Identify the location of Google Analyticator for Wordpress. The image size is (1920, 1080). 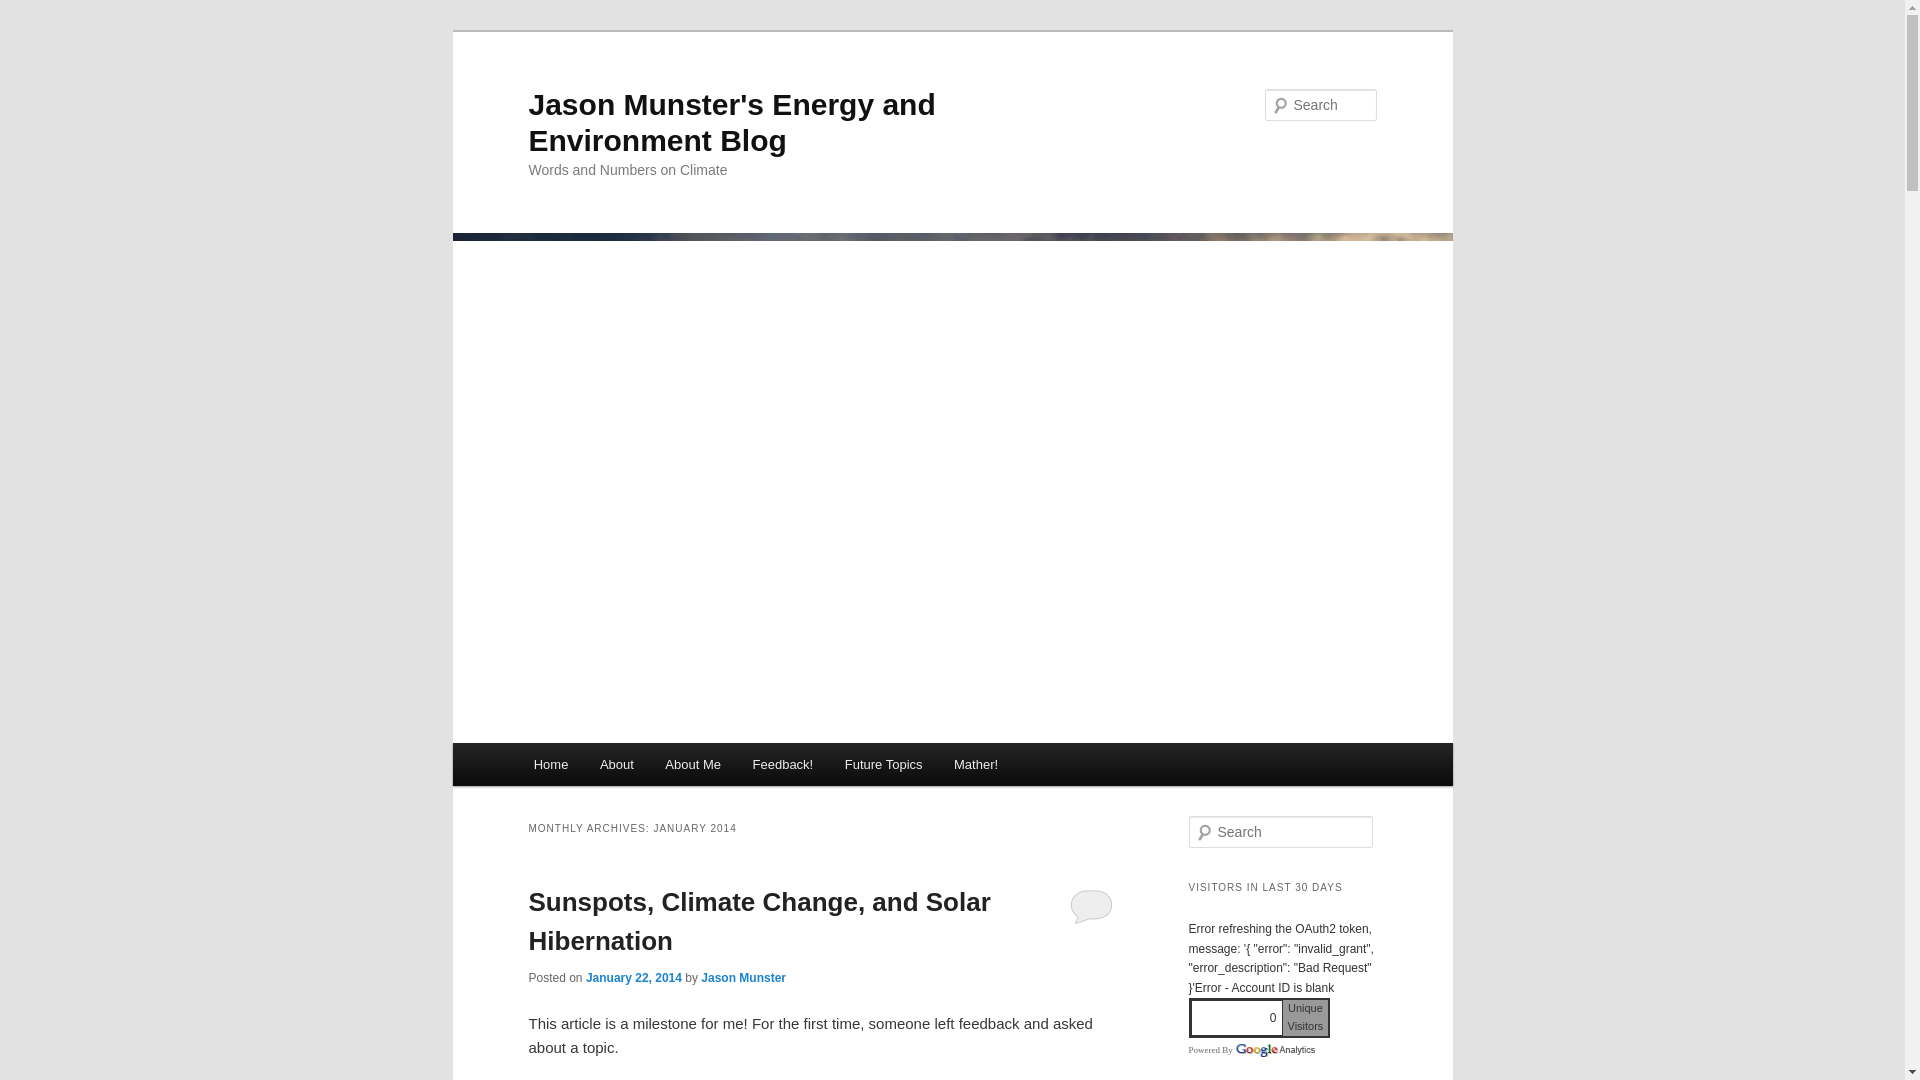
(1274, 1050).